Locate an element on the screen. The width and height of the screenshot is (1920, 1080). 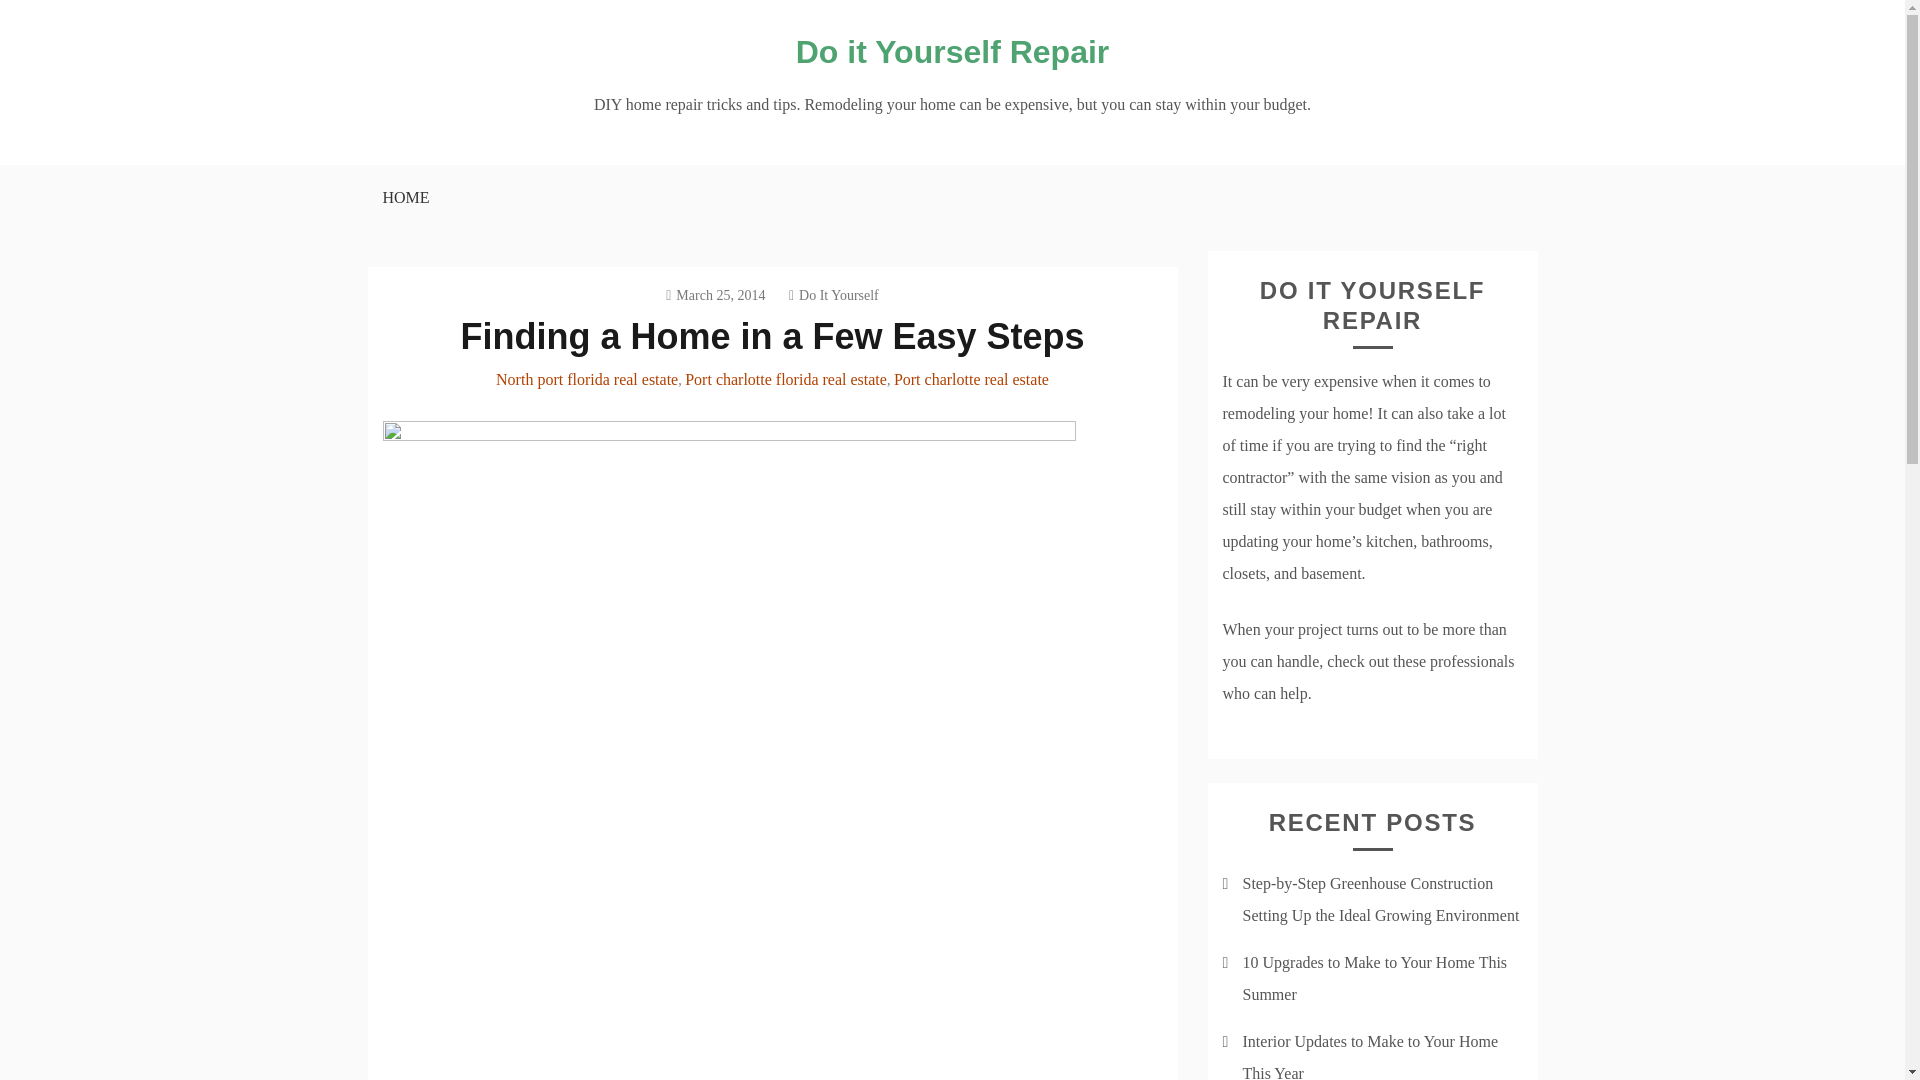
Port charlotte florida real estate is located at coordinates (786, 379).